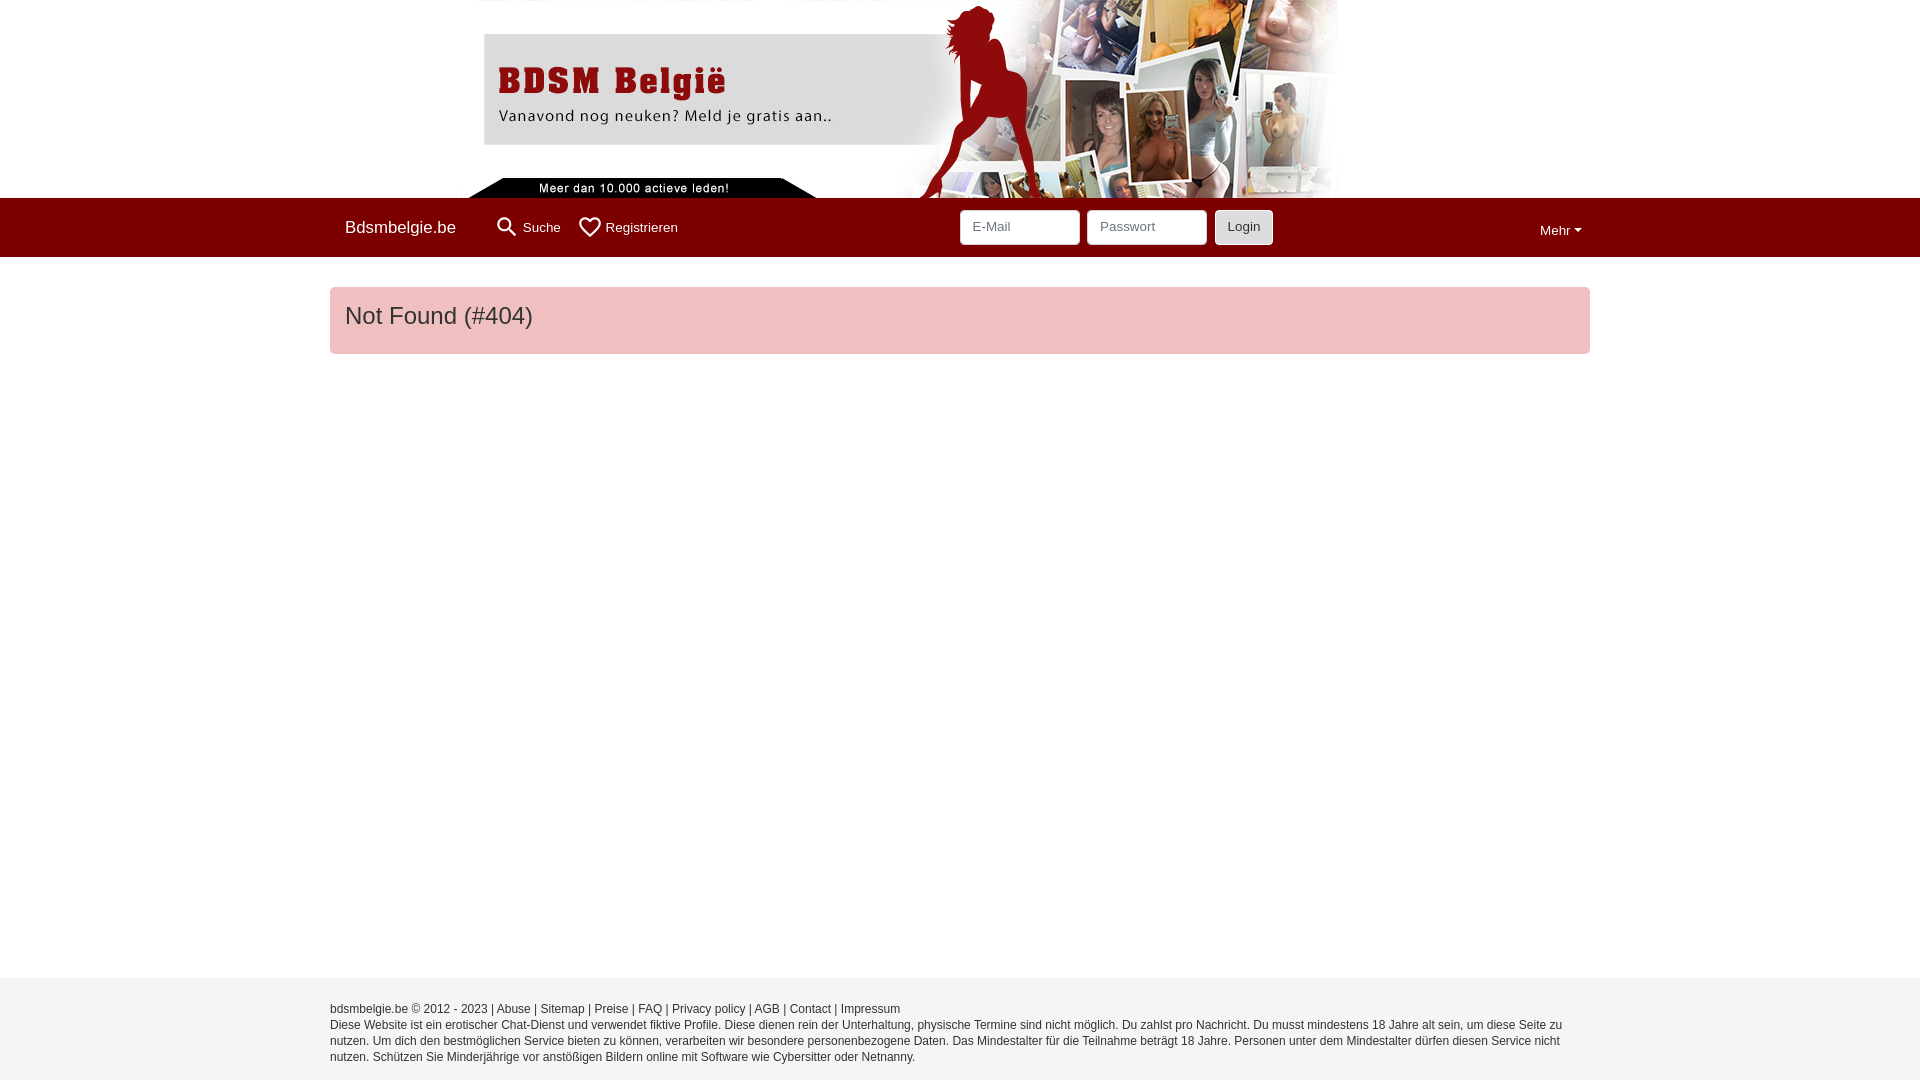  Describe the element at coordinates (1244, 227) in the screenshot. I see `Login` at that location.